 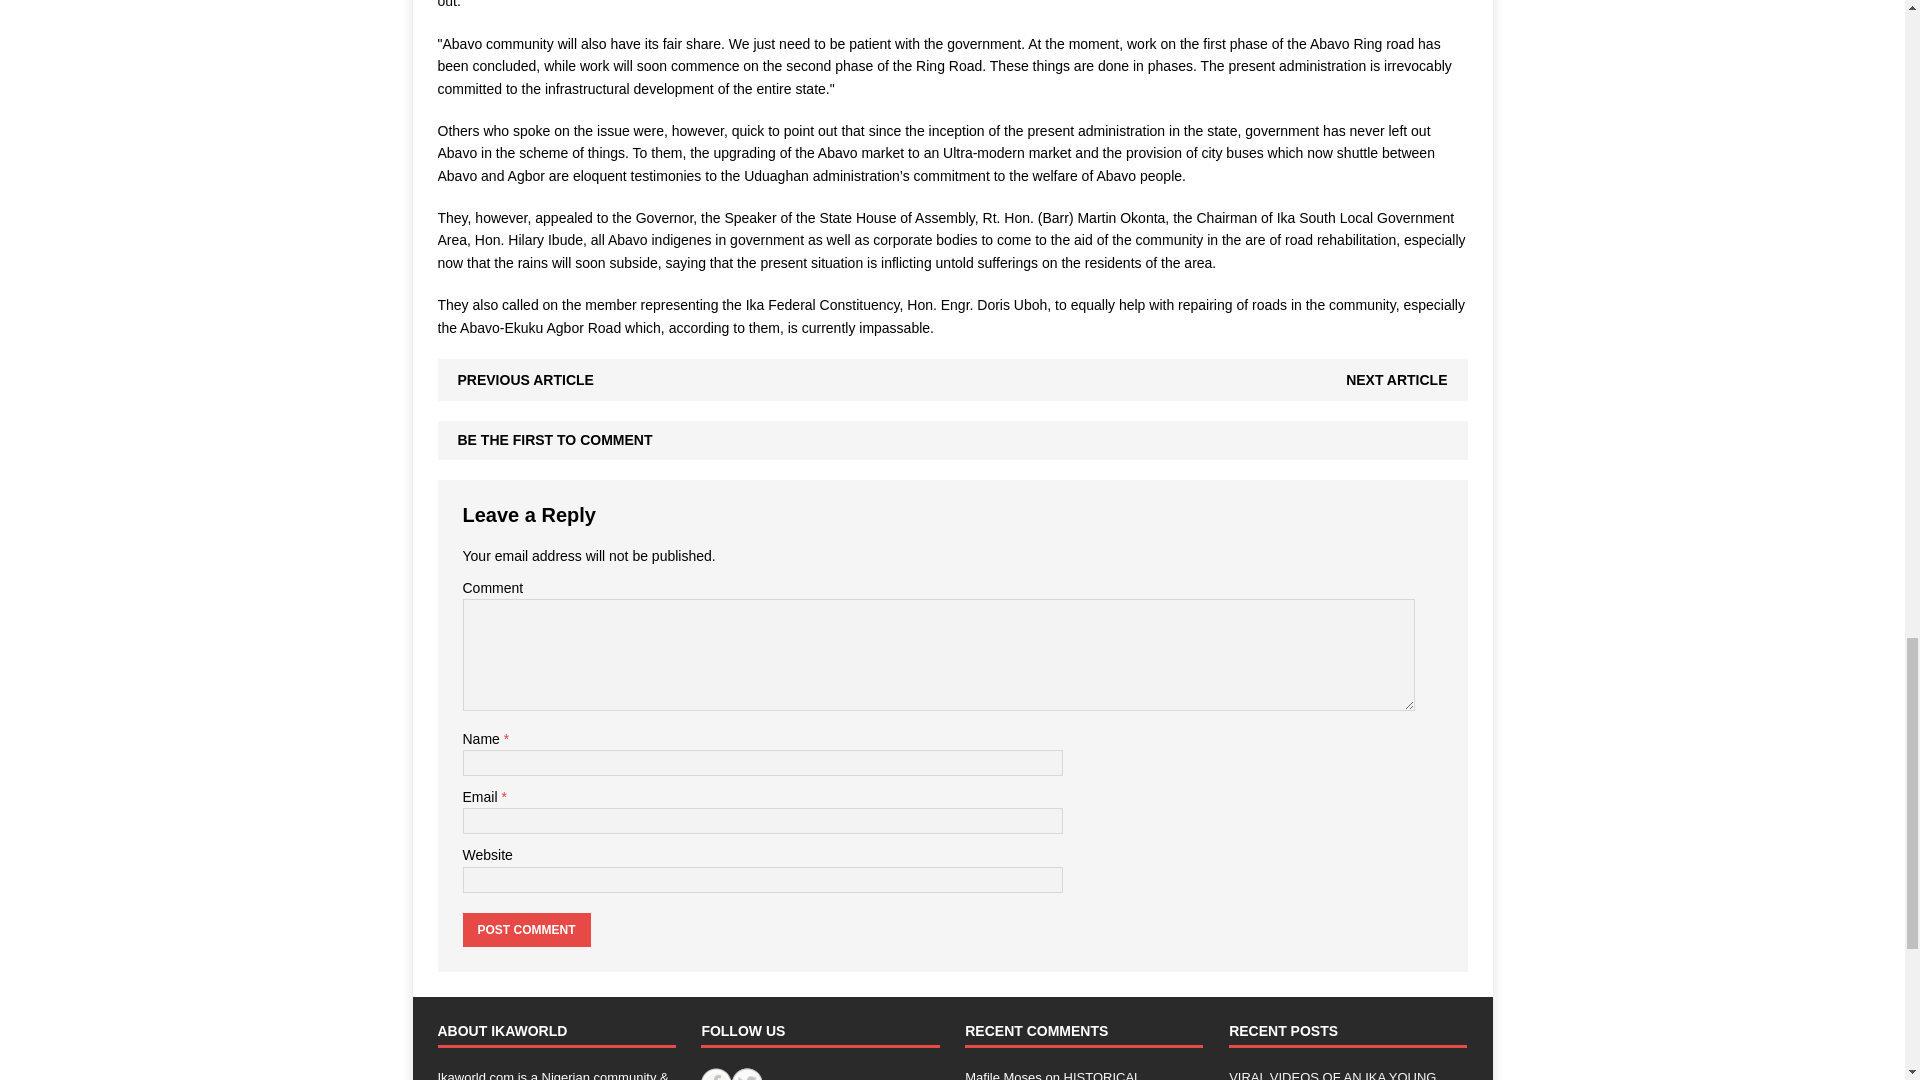 What do you see at coordinates (526, 379) in the screenshot?
I see `PREVIOUS ARTICLE` at bounding box center [526, 379].